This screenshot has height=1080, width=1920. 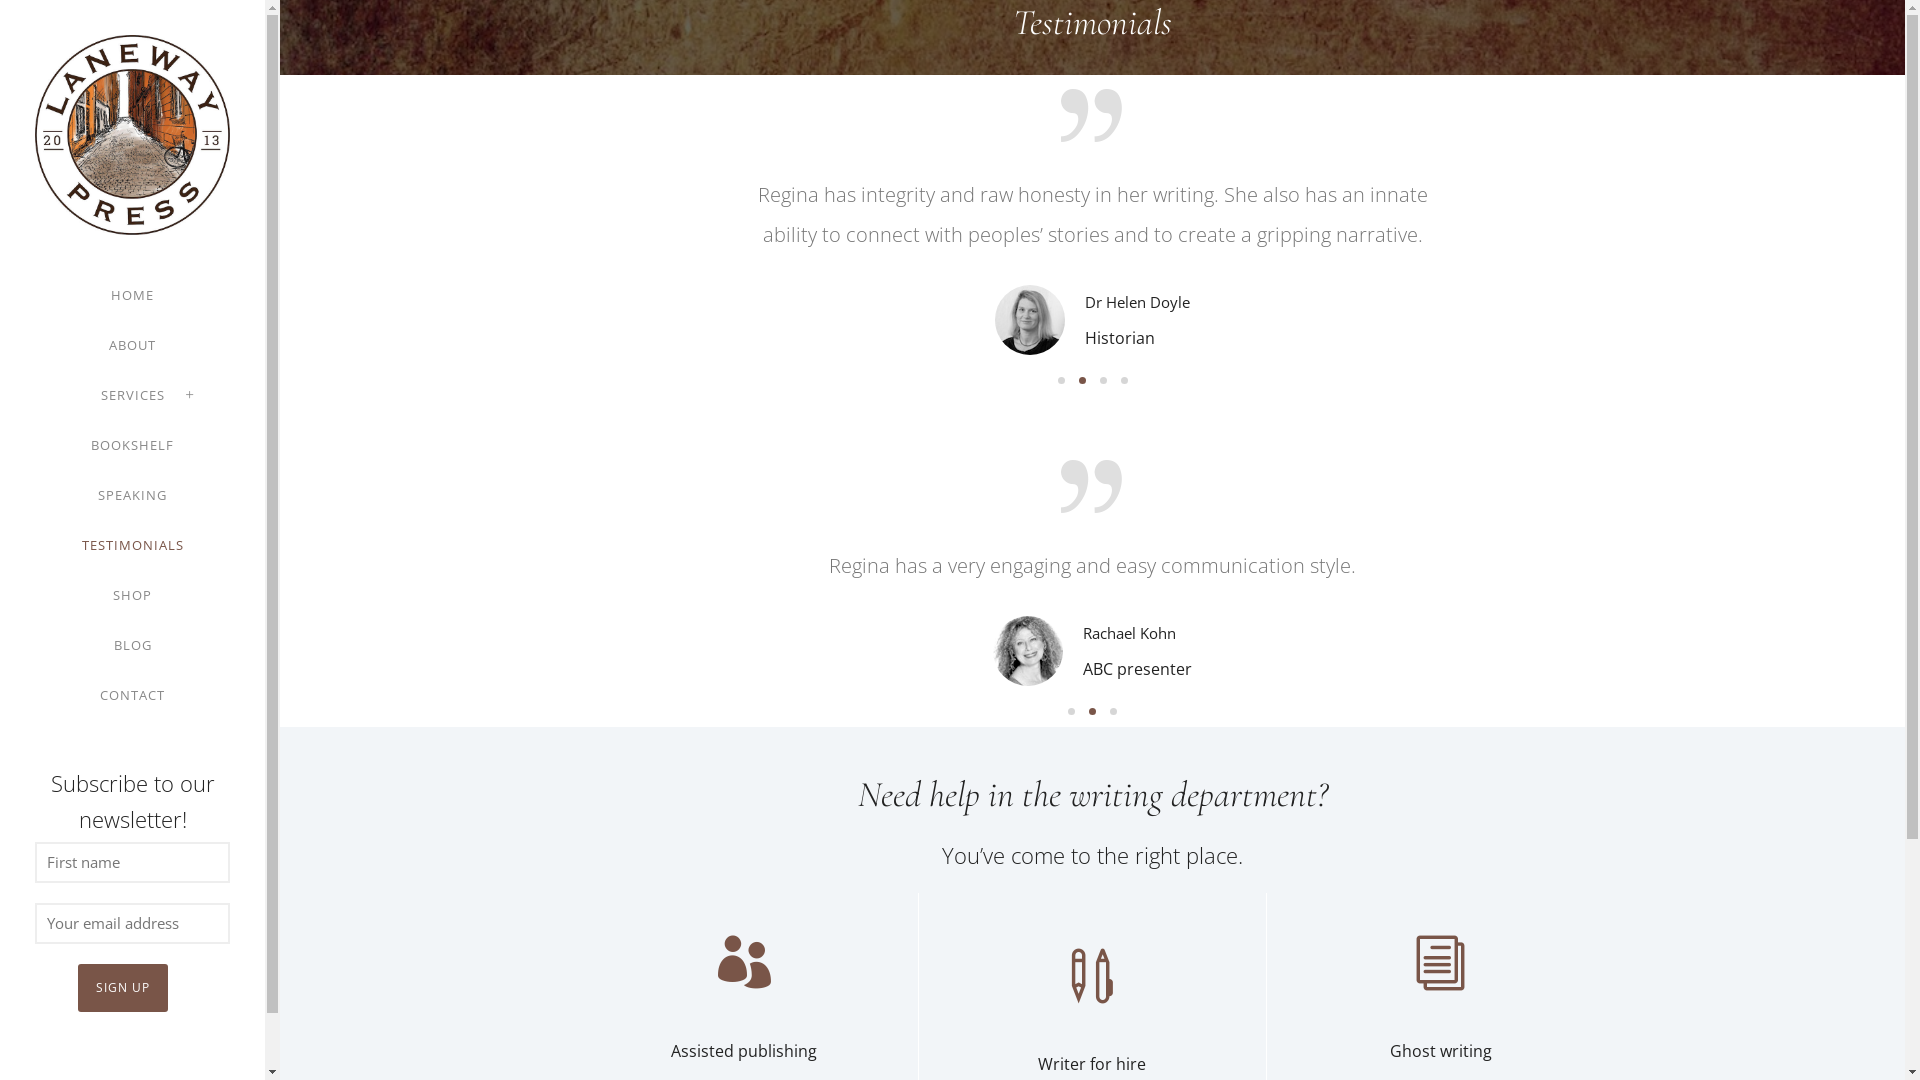 What do you see at coordinates (123, 988) in the screenshot?
I see `Sign up` at bounding box center [123, 988].